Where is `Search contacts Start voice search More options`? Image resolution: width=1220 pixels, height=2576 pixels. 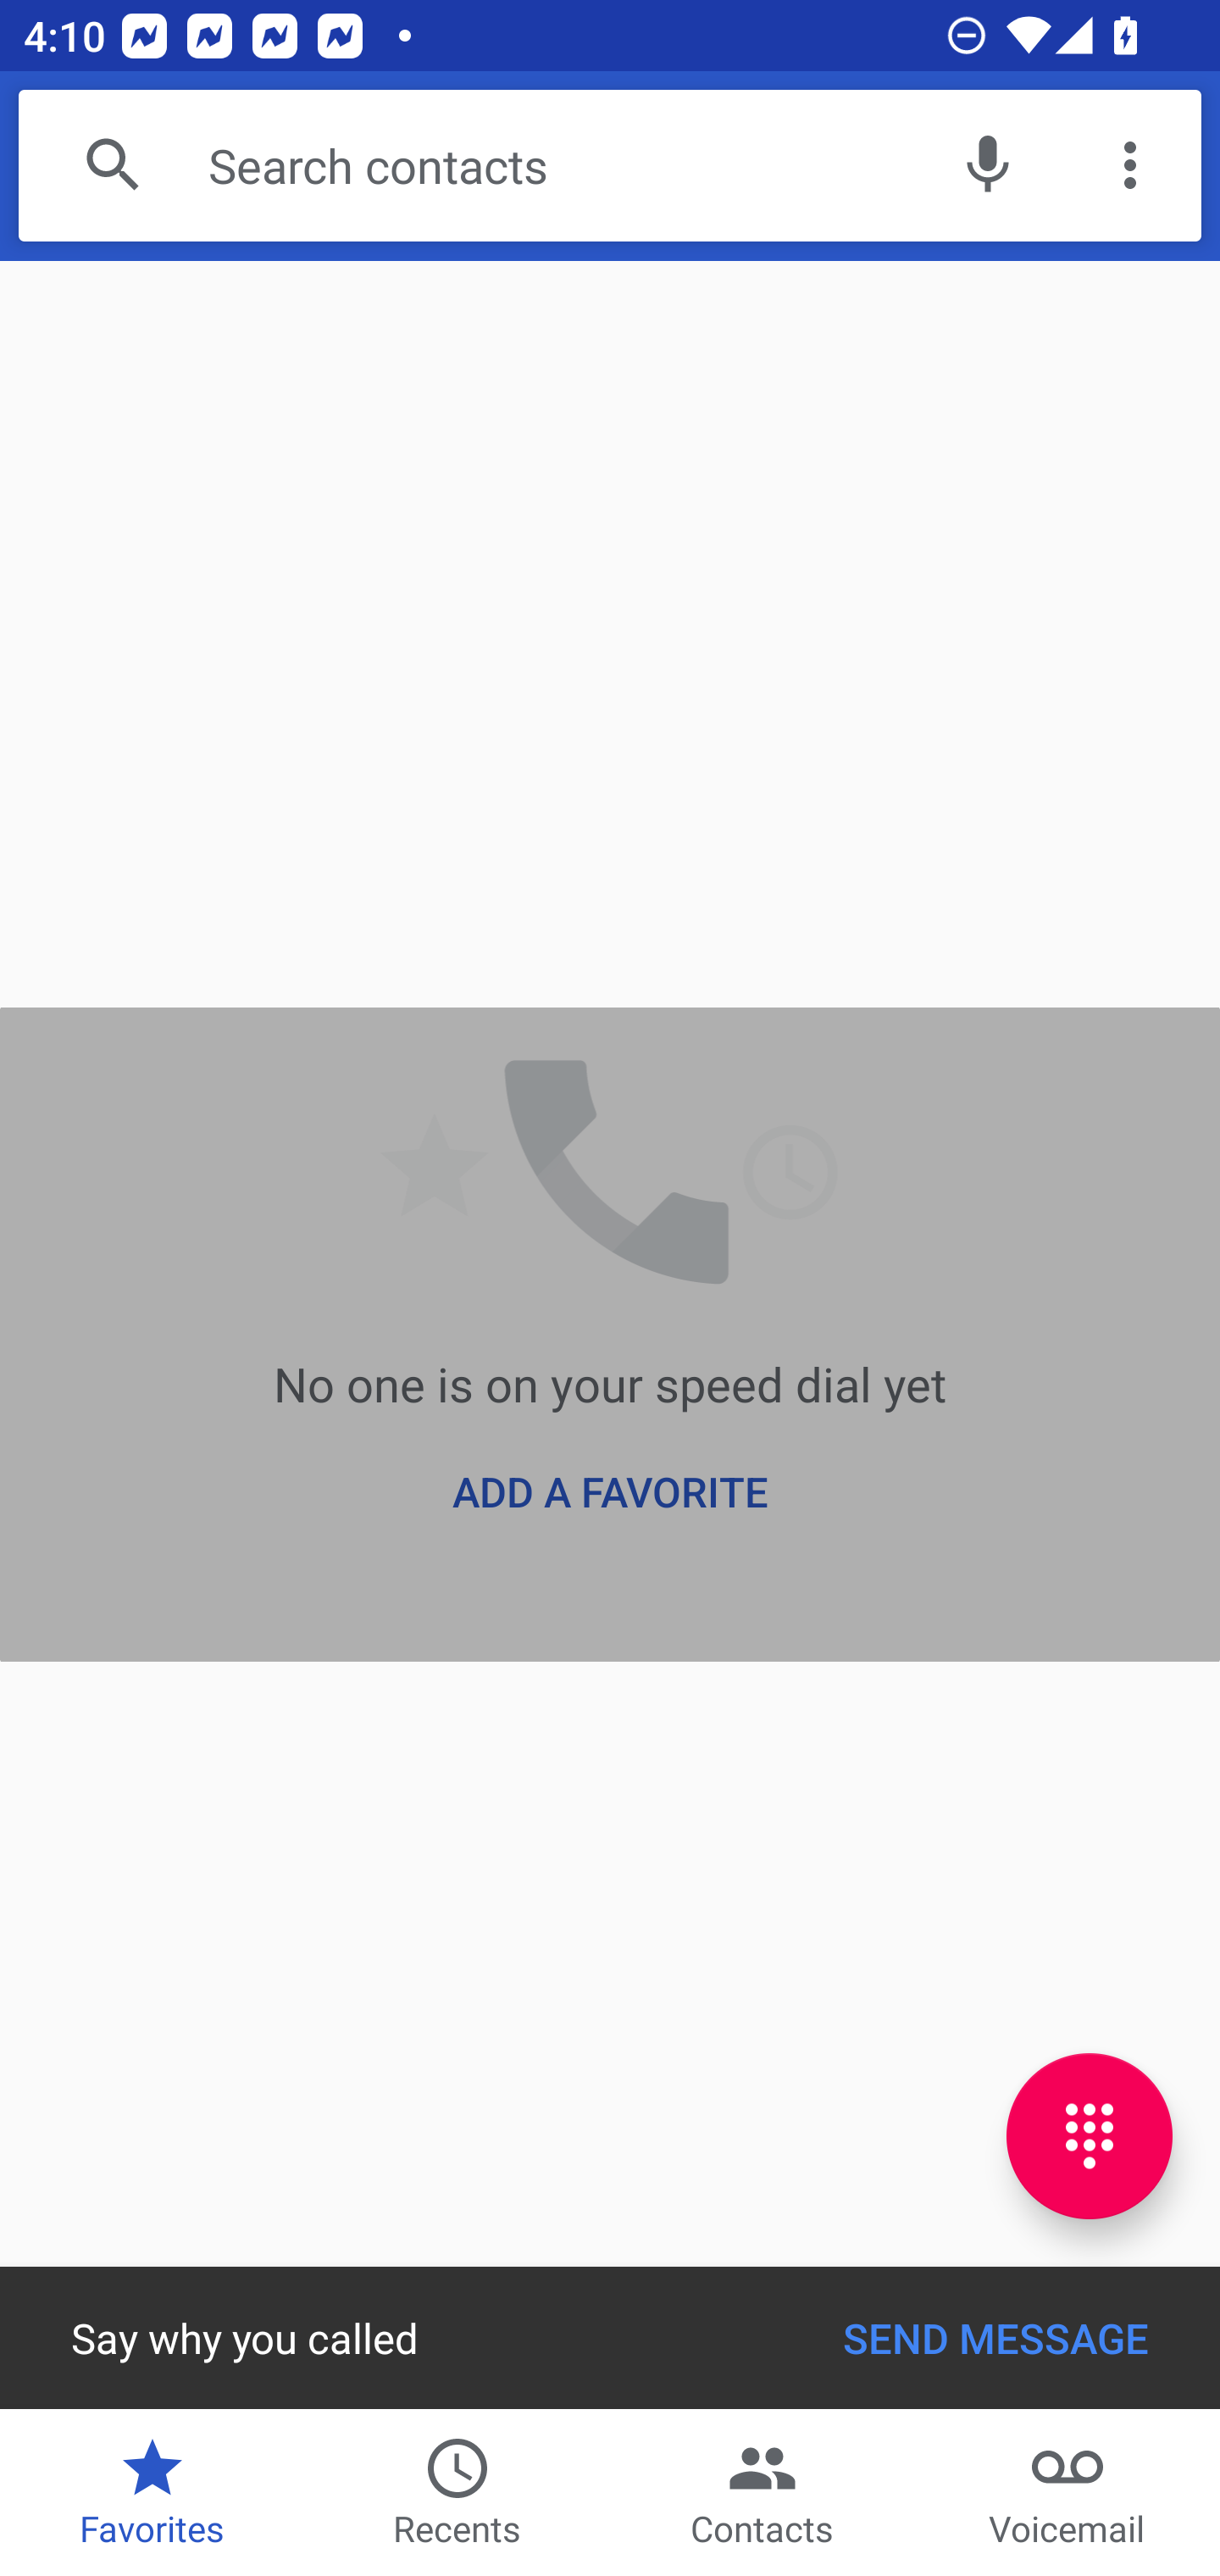
Search contacts Start voice search More options is located at coordinates (610, 166).